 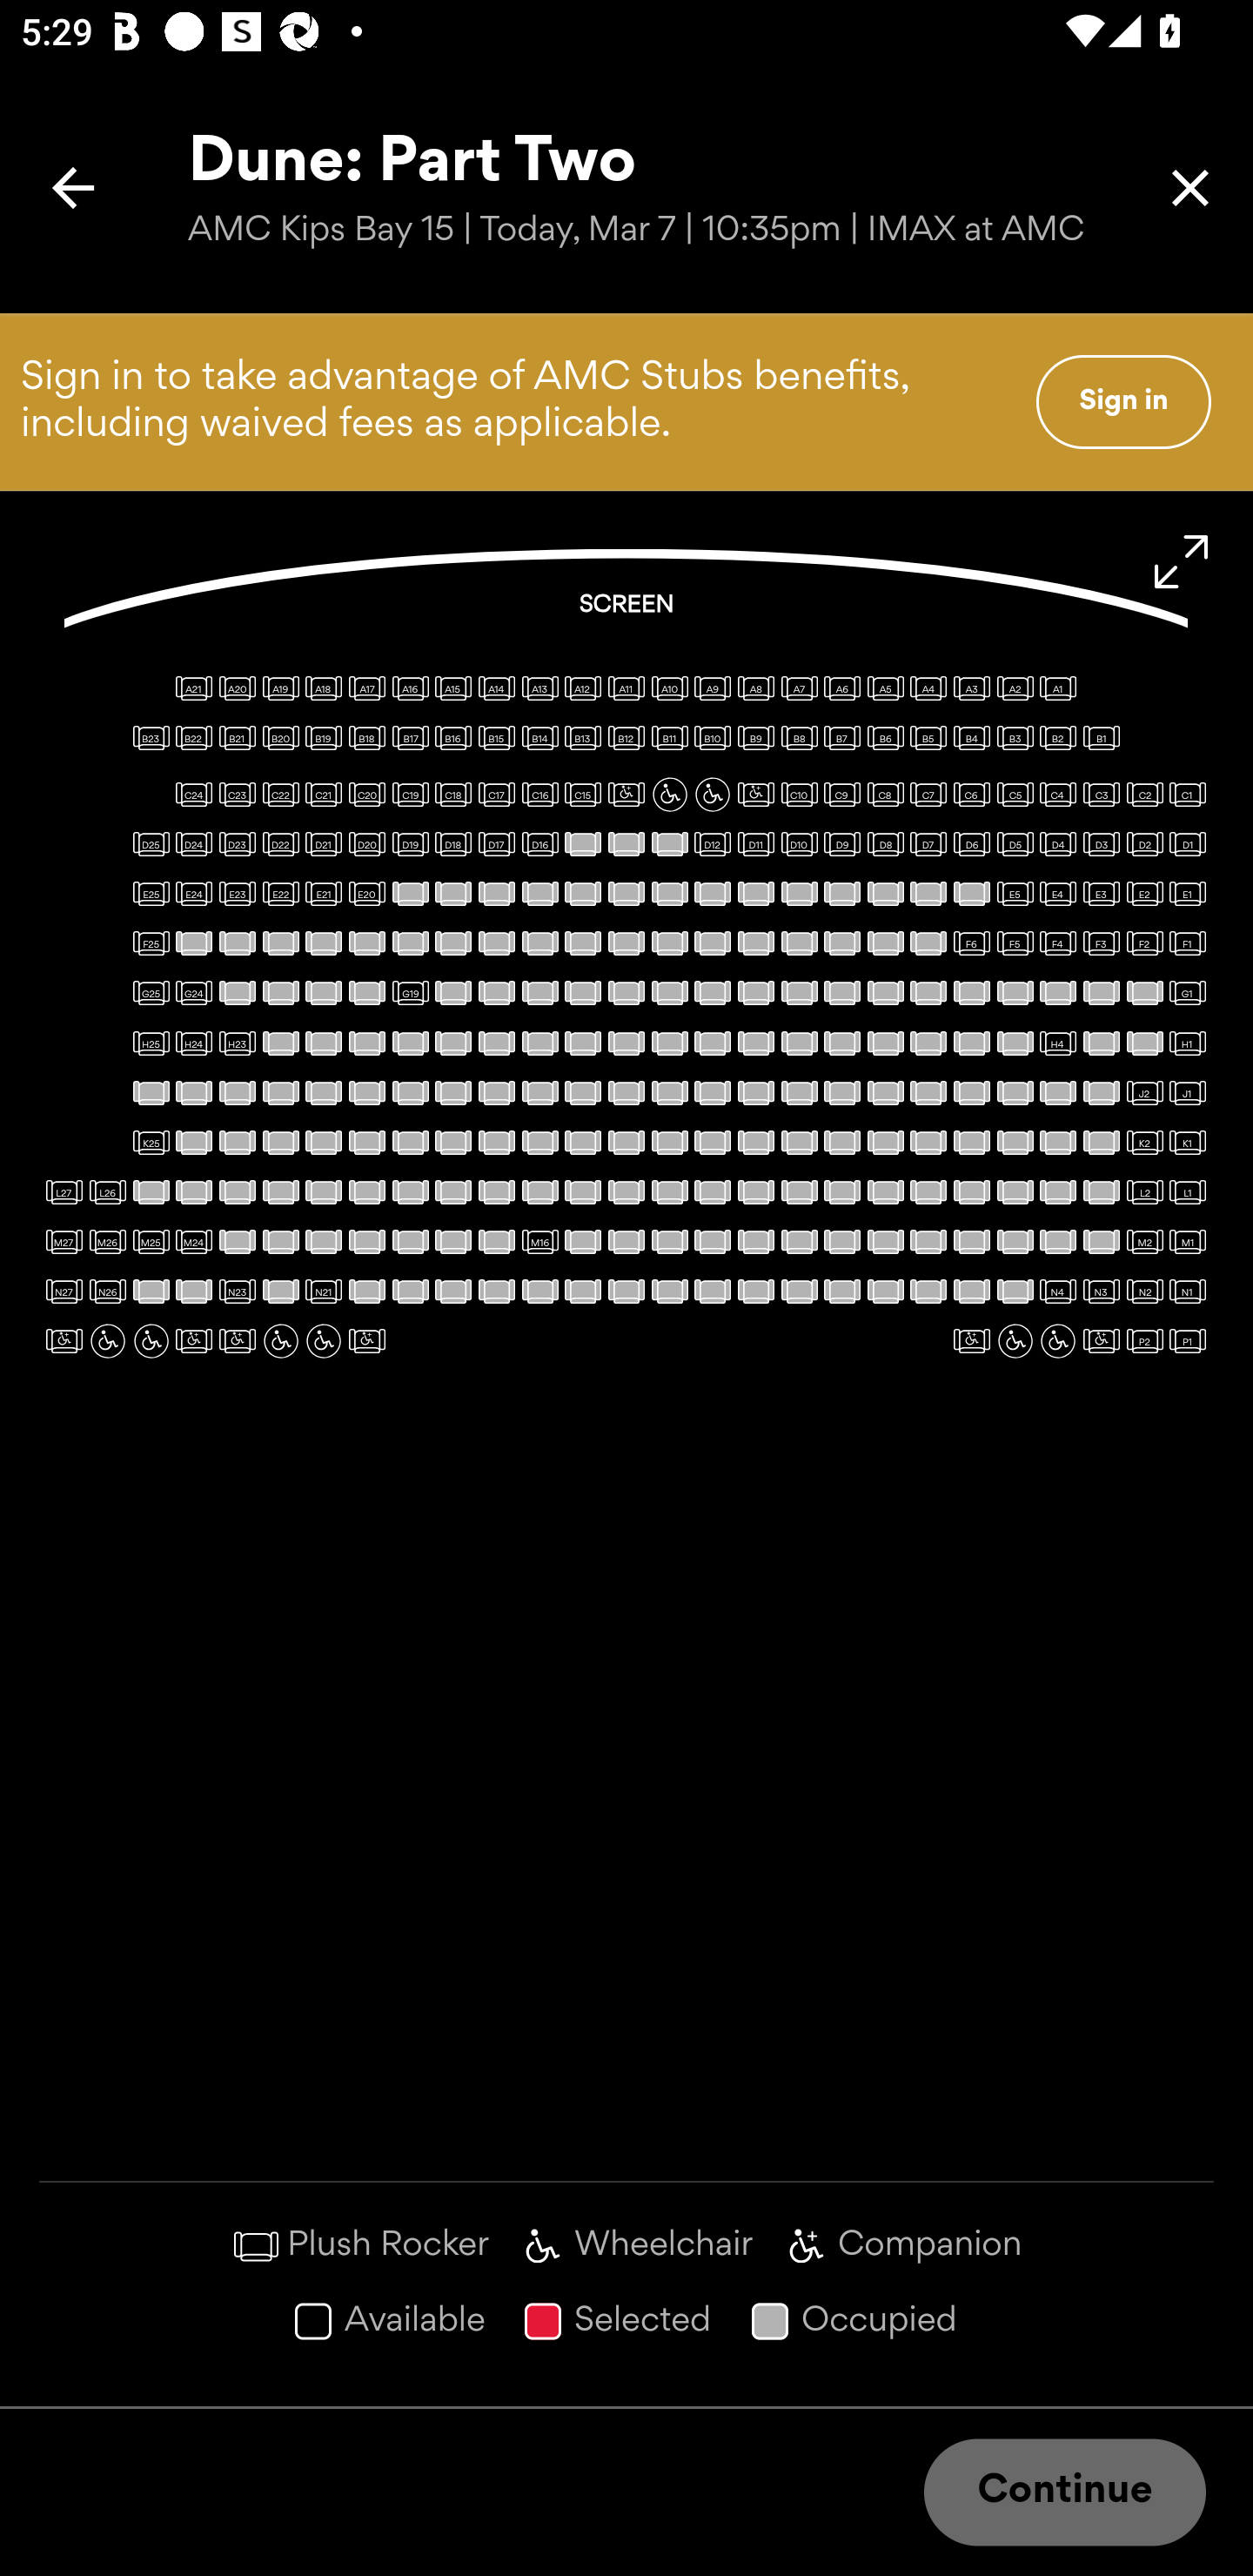 What do you see at coordinates (1187, 893) in the screenshot?
I see `E1, Regular seat, available` at bounding box center [1187, 893].